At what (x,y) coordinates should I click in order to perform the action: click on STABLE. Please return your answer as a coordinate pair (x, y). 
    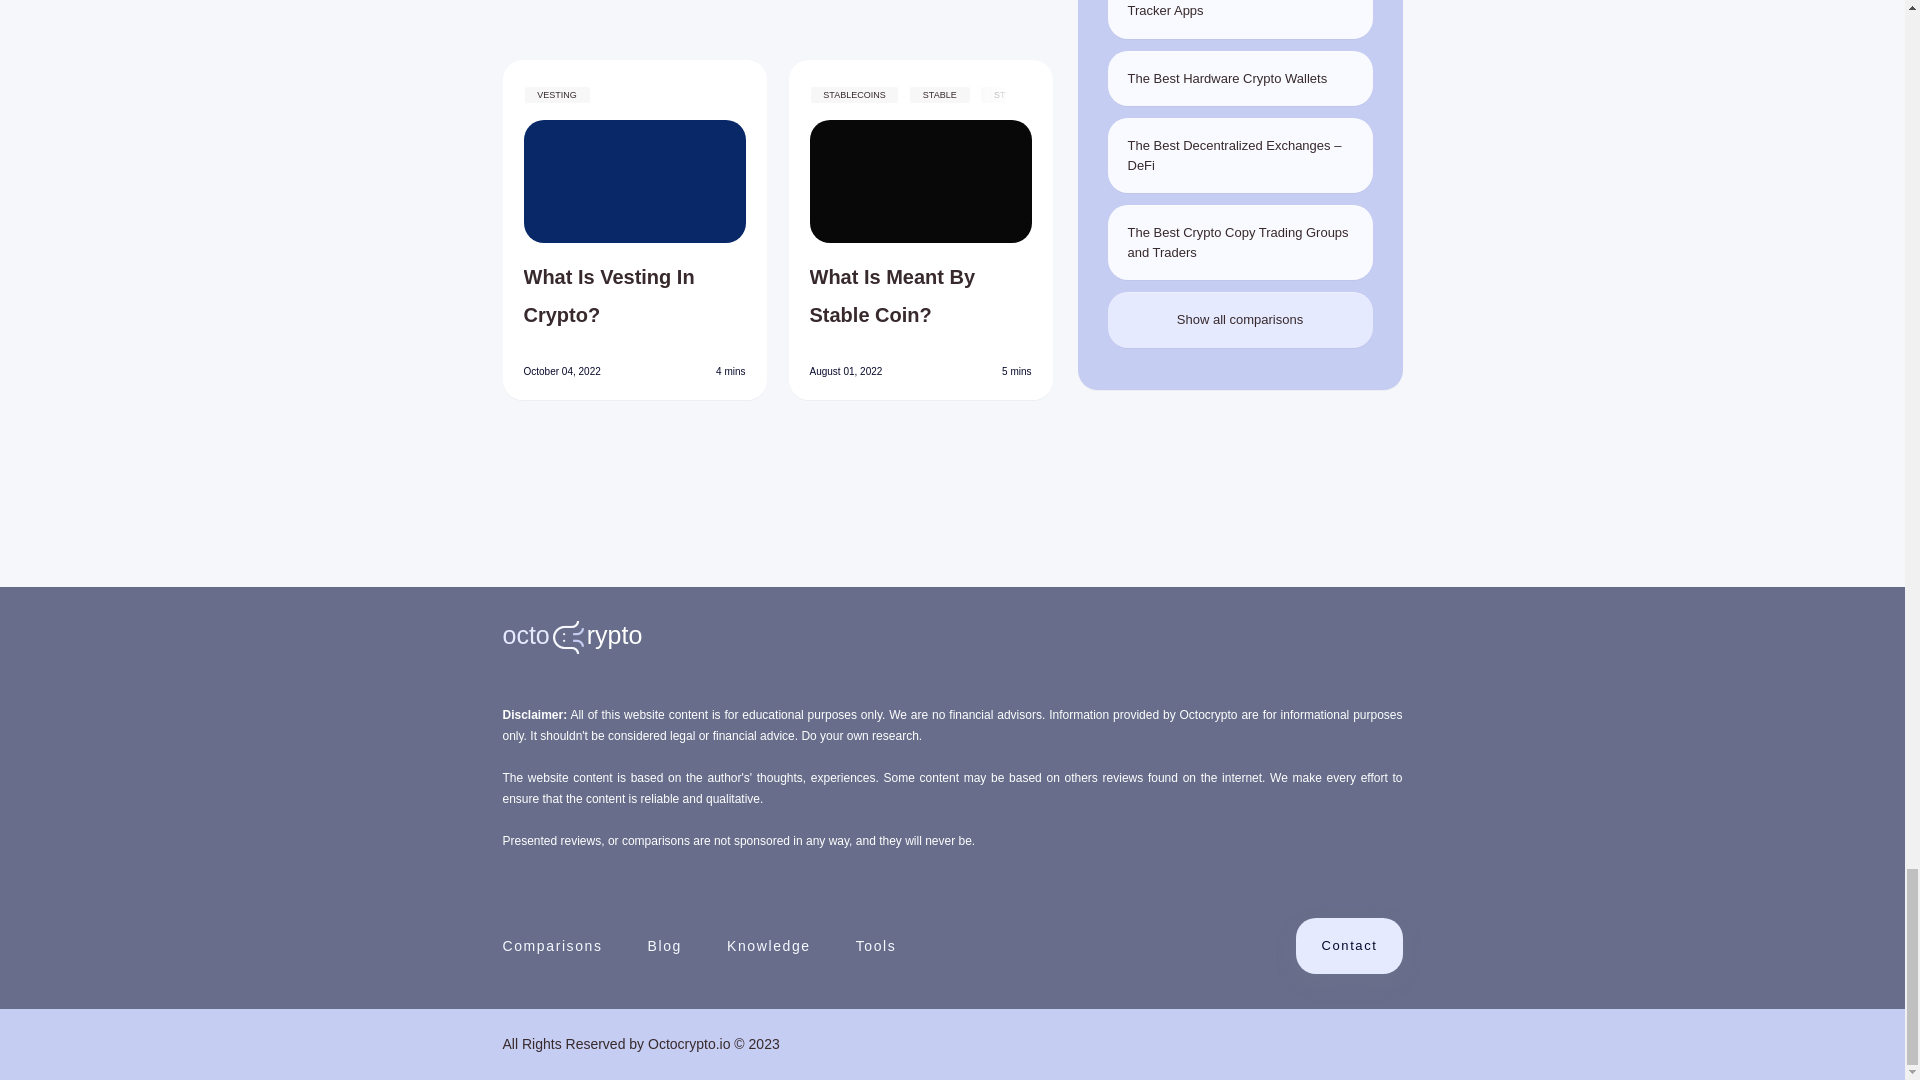
    Looking at the image, I should click on (938, 94).